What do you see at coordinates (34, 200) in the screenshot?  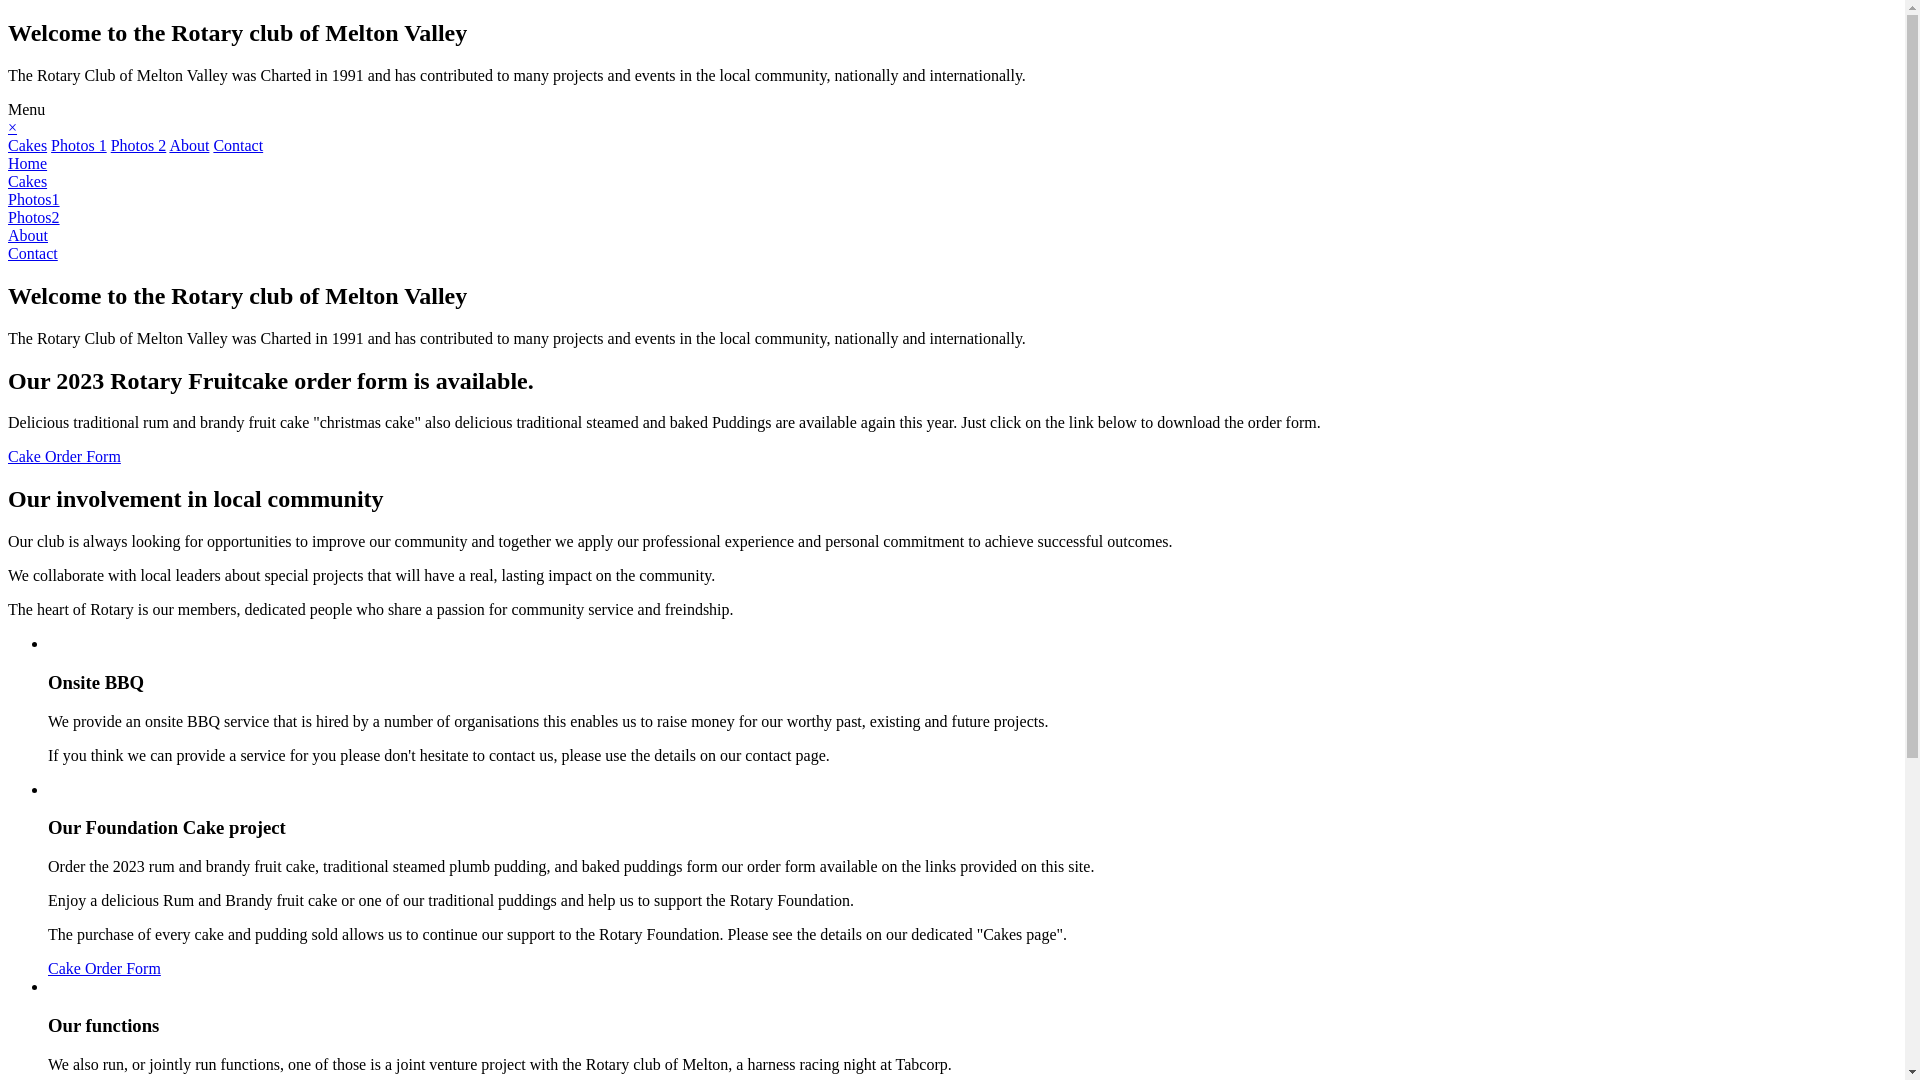 I see `Photos1` at bounding box center [34, 200].